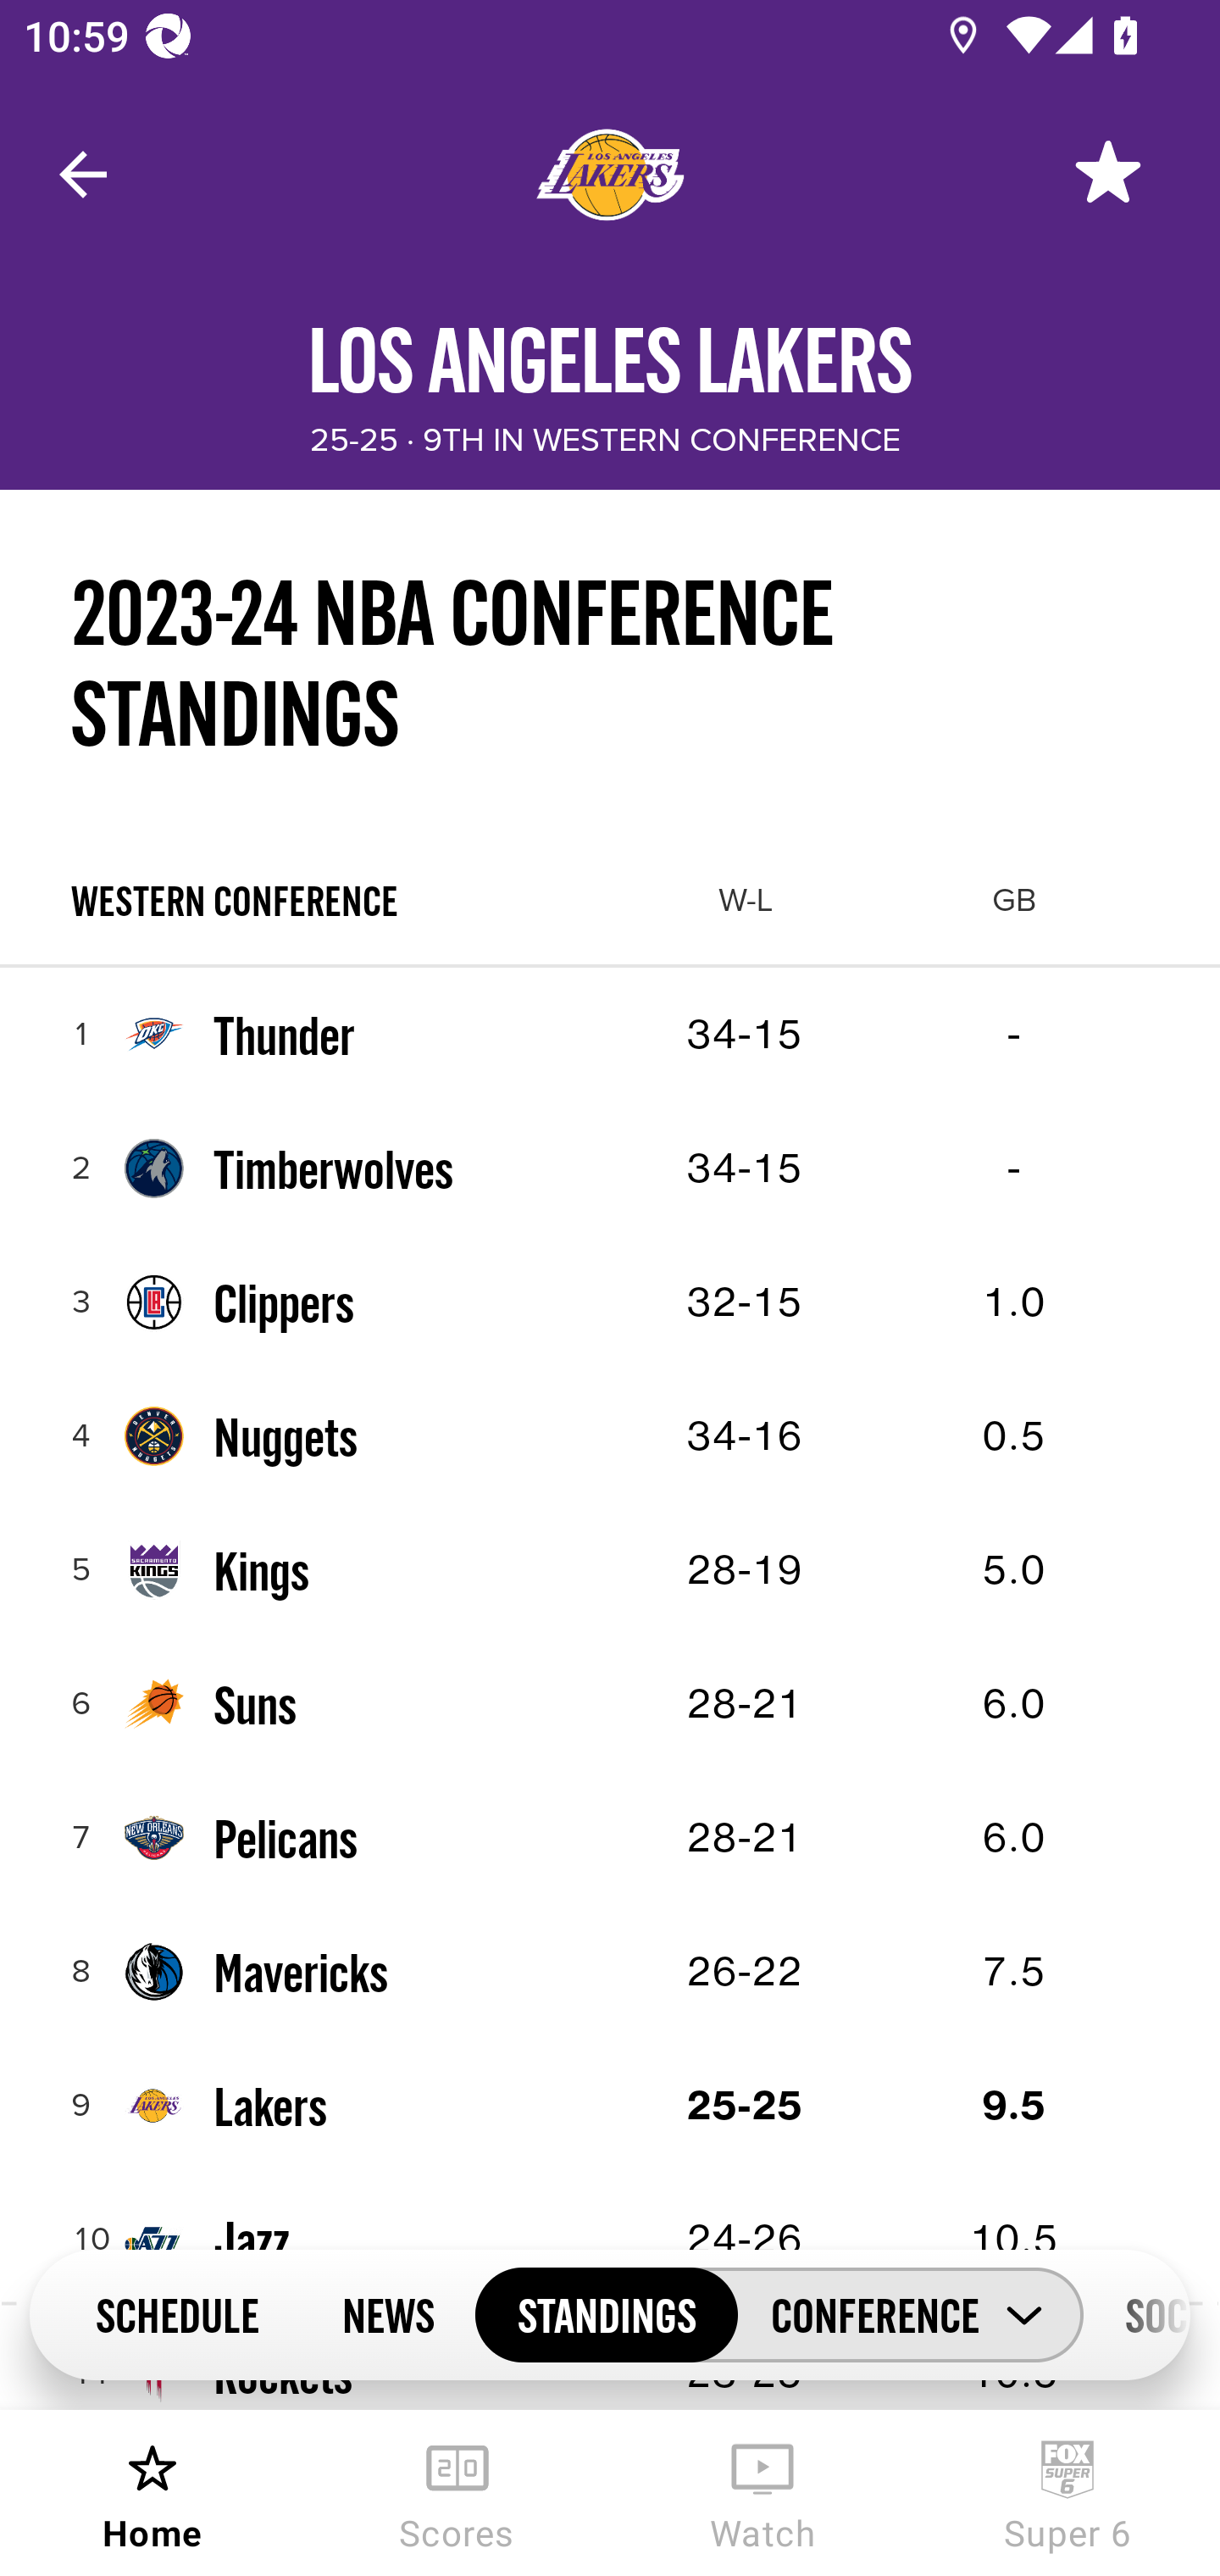  Describe the element at coordinates (610, 1569) in the screenshot. I see `5 Kings 28-19 5.0` at that location.